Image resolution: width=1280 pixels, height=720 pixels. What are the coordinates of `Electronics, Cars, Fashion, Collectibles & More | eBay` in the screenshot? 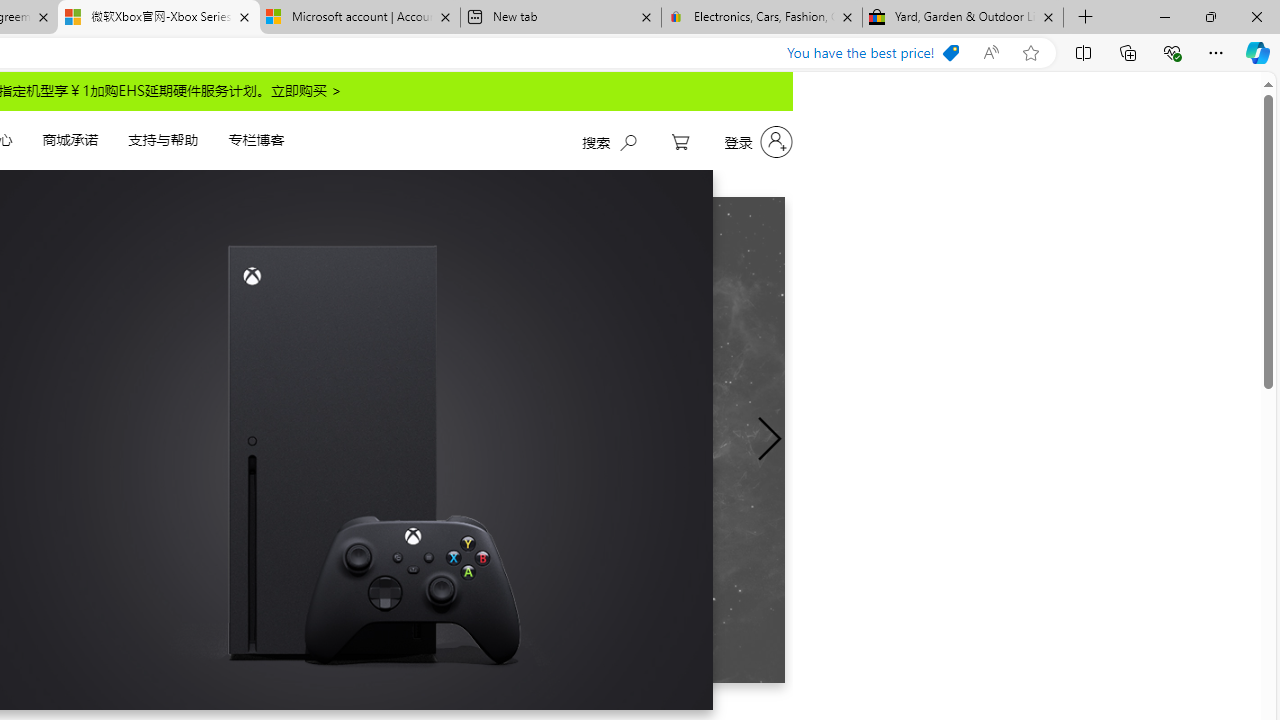 It's located at (761, 18).